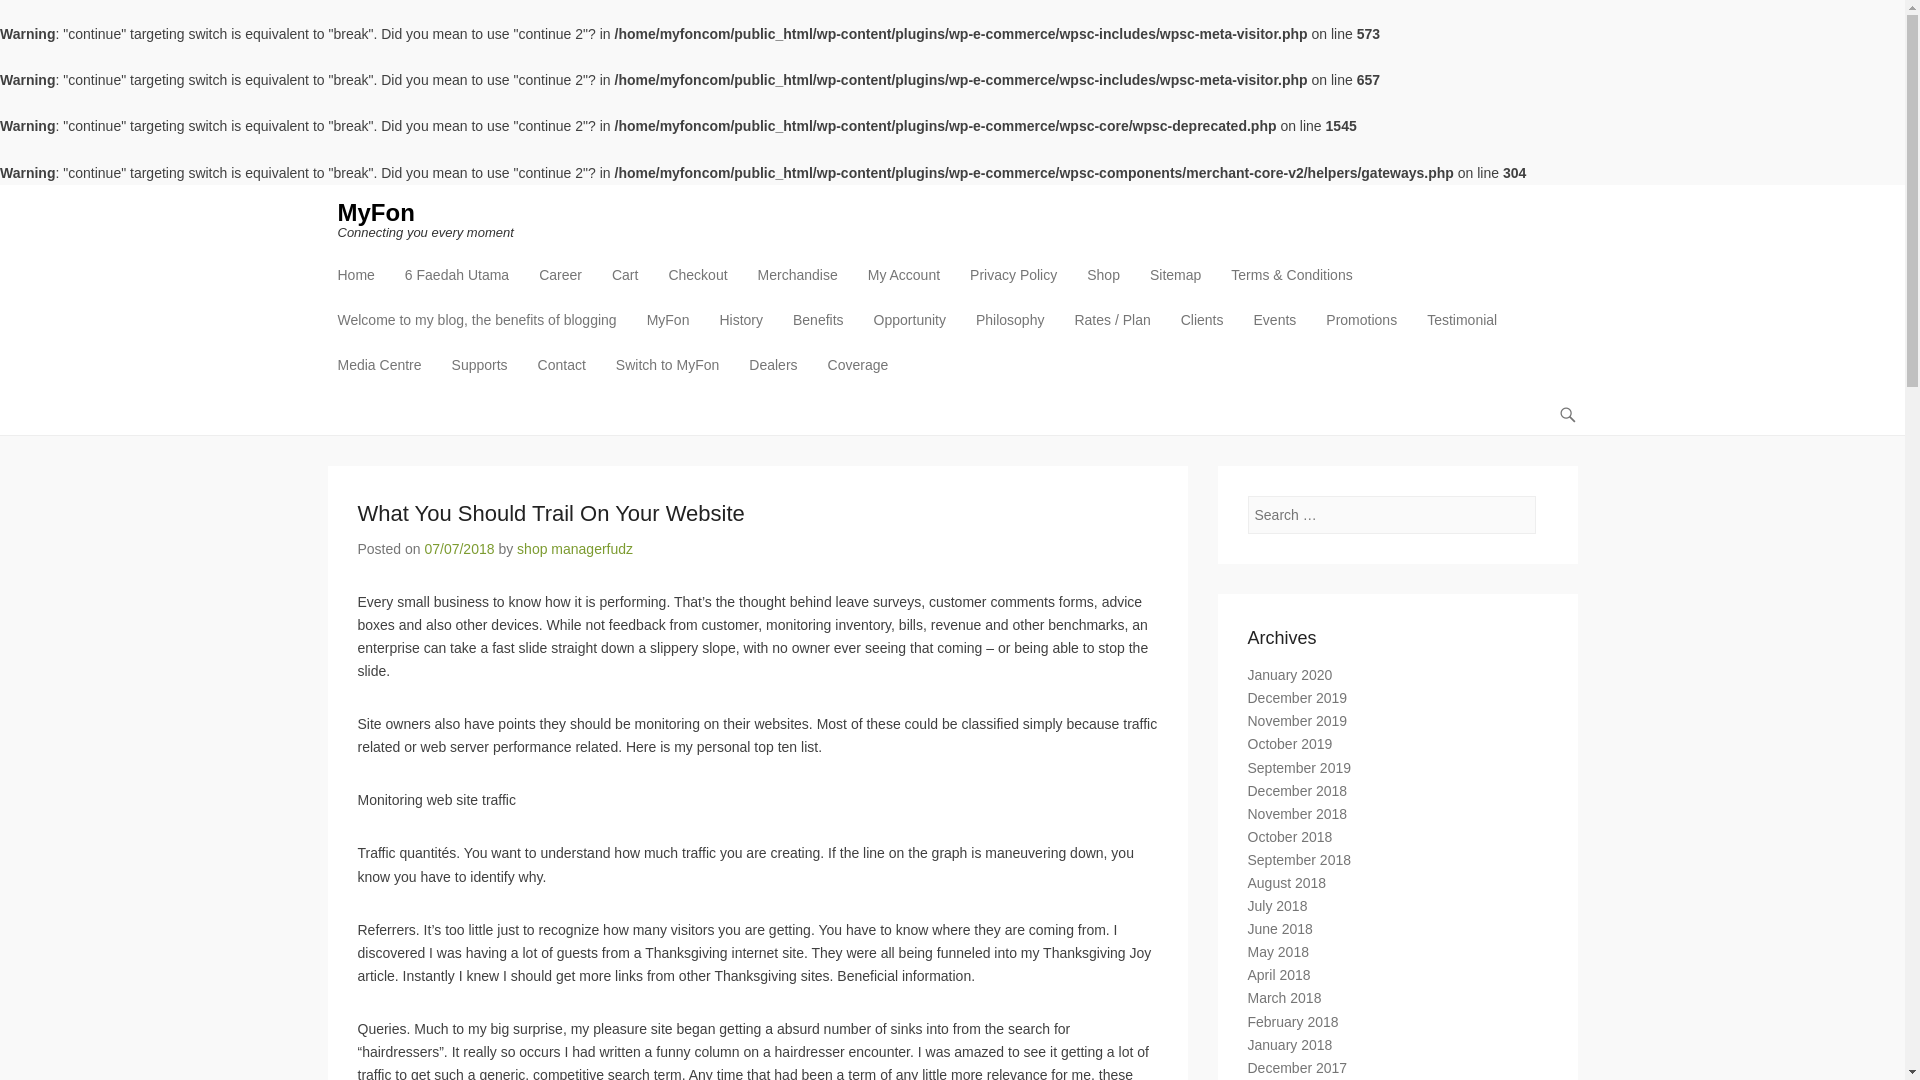  What do you see at coordinates (904, 286) in the screenshot?
I see `My Account` at bounding box center [904, 286].